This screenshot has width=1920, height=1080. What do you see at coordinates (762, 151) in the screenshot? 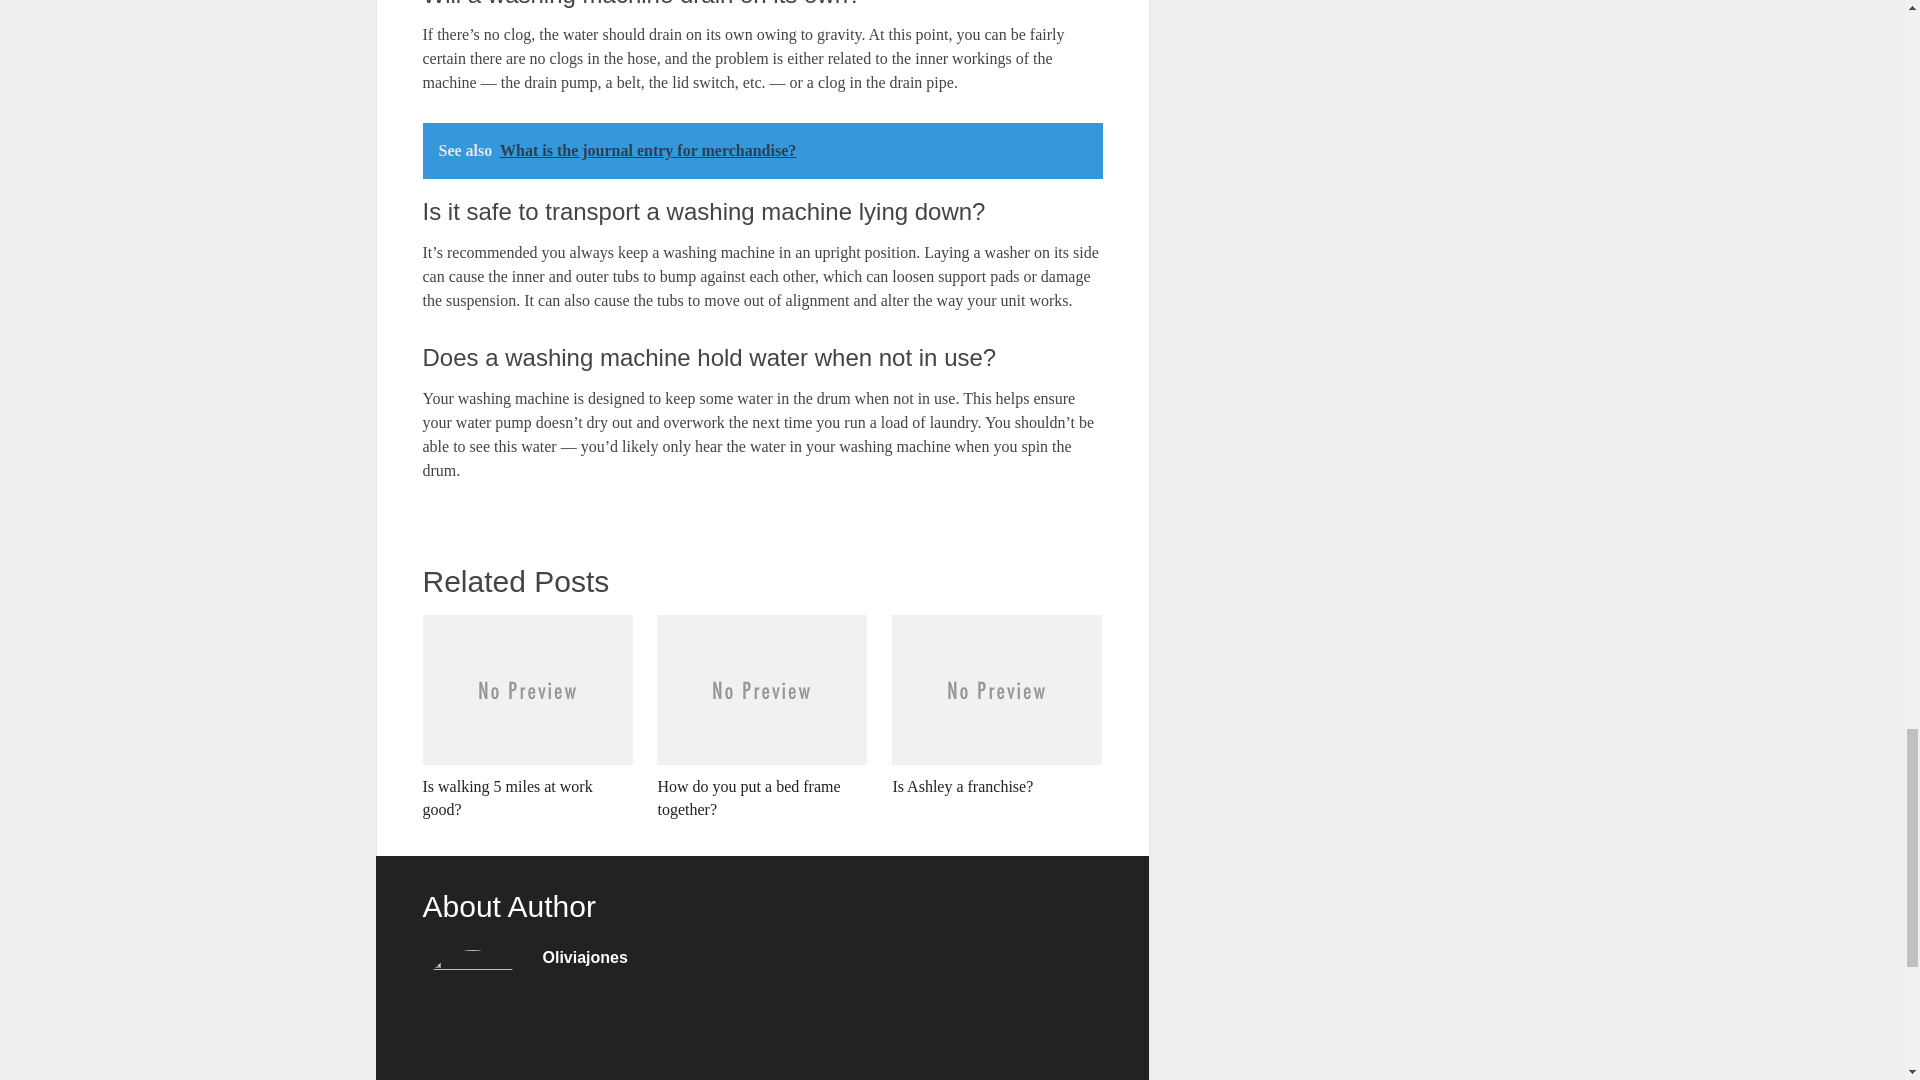
I see `See also  What is the journal entry for merchandise?` at bounding box center [762, 151].